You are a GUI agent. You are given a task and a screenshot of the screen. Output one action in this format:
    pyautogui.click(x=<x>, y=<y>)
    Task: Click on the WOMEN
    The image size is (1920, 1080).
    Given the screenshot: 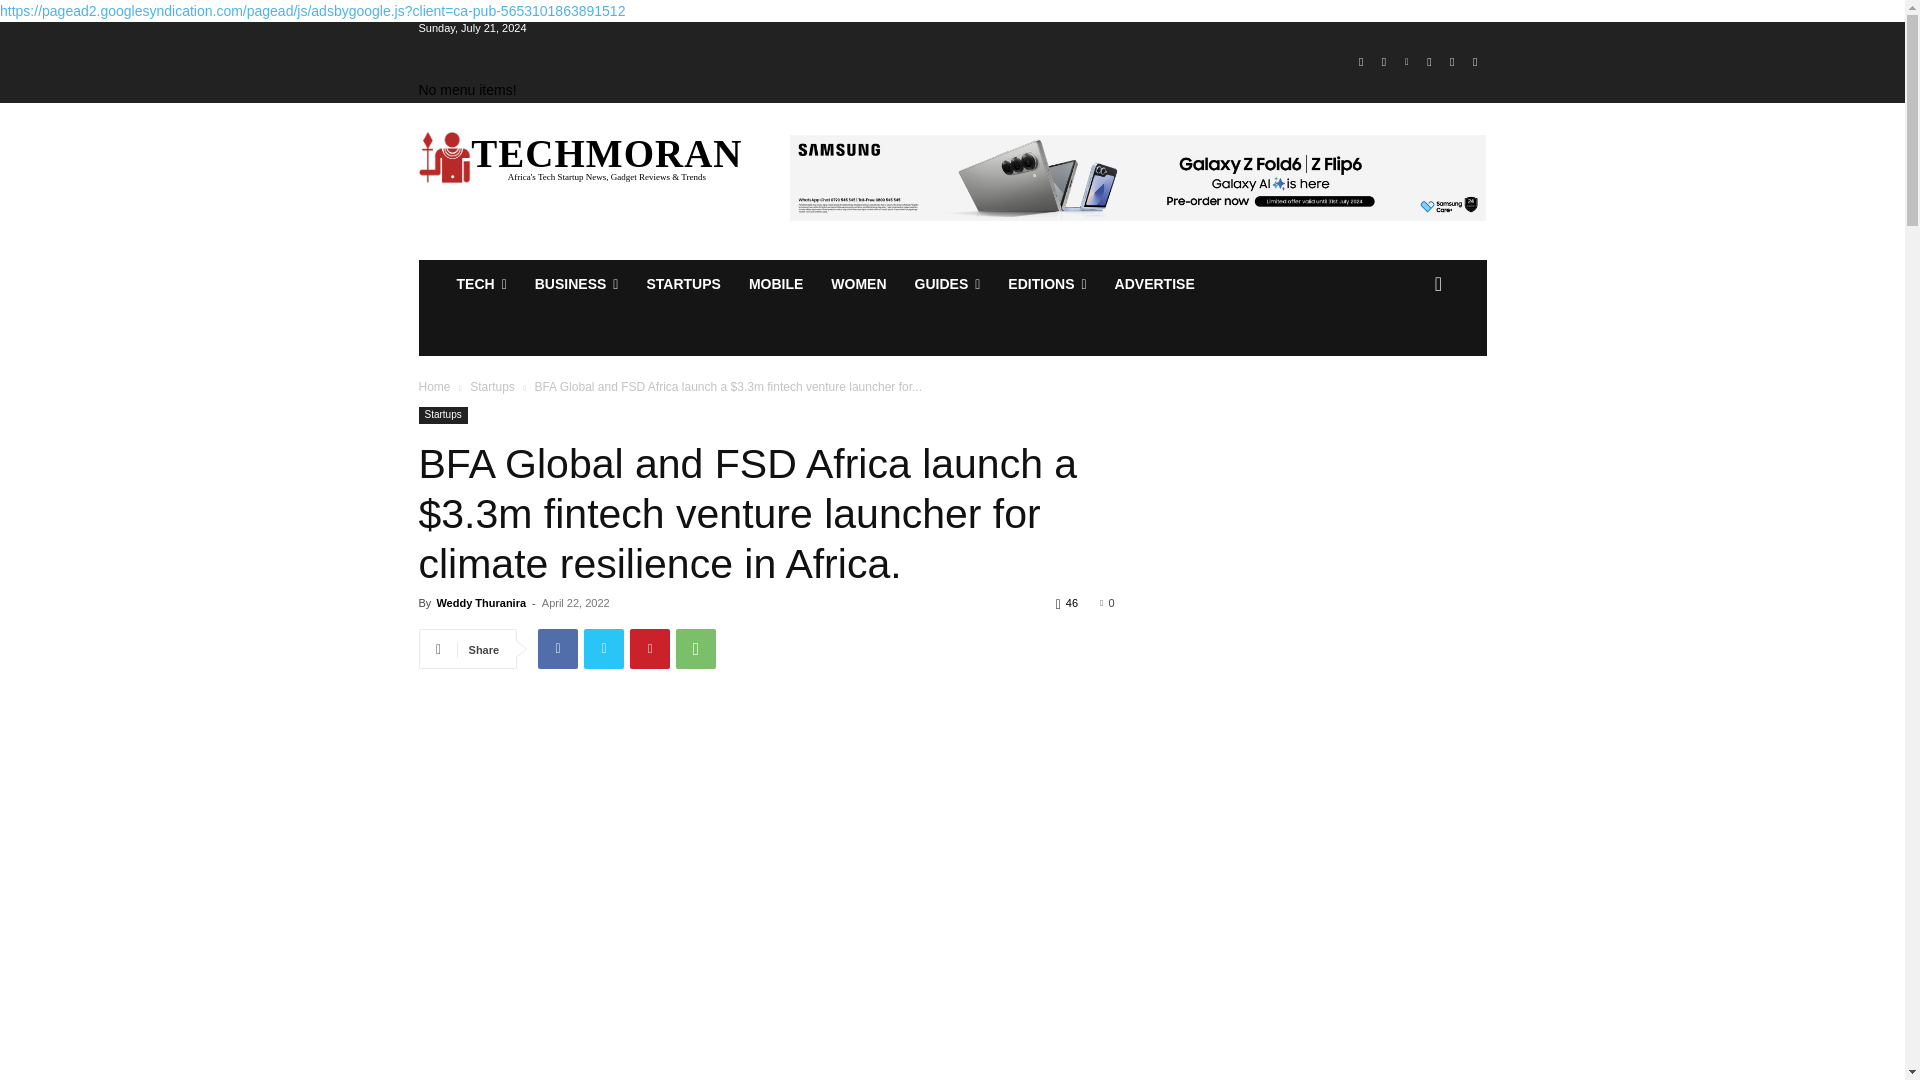 What is the action you would take?
    pyautogui.click(x=858, y=284)
    